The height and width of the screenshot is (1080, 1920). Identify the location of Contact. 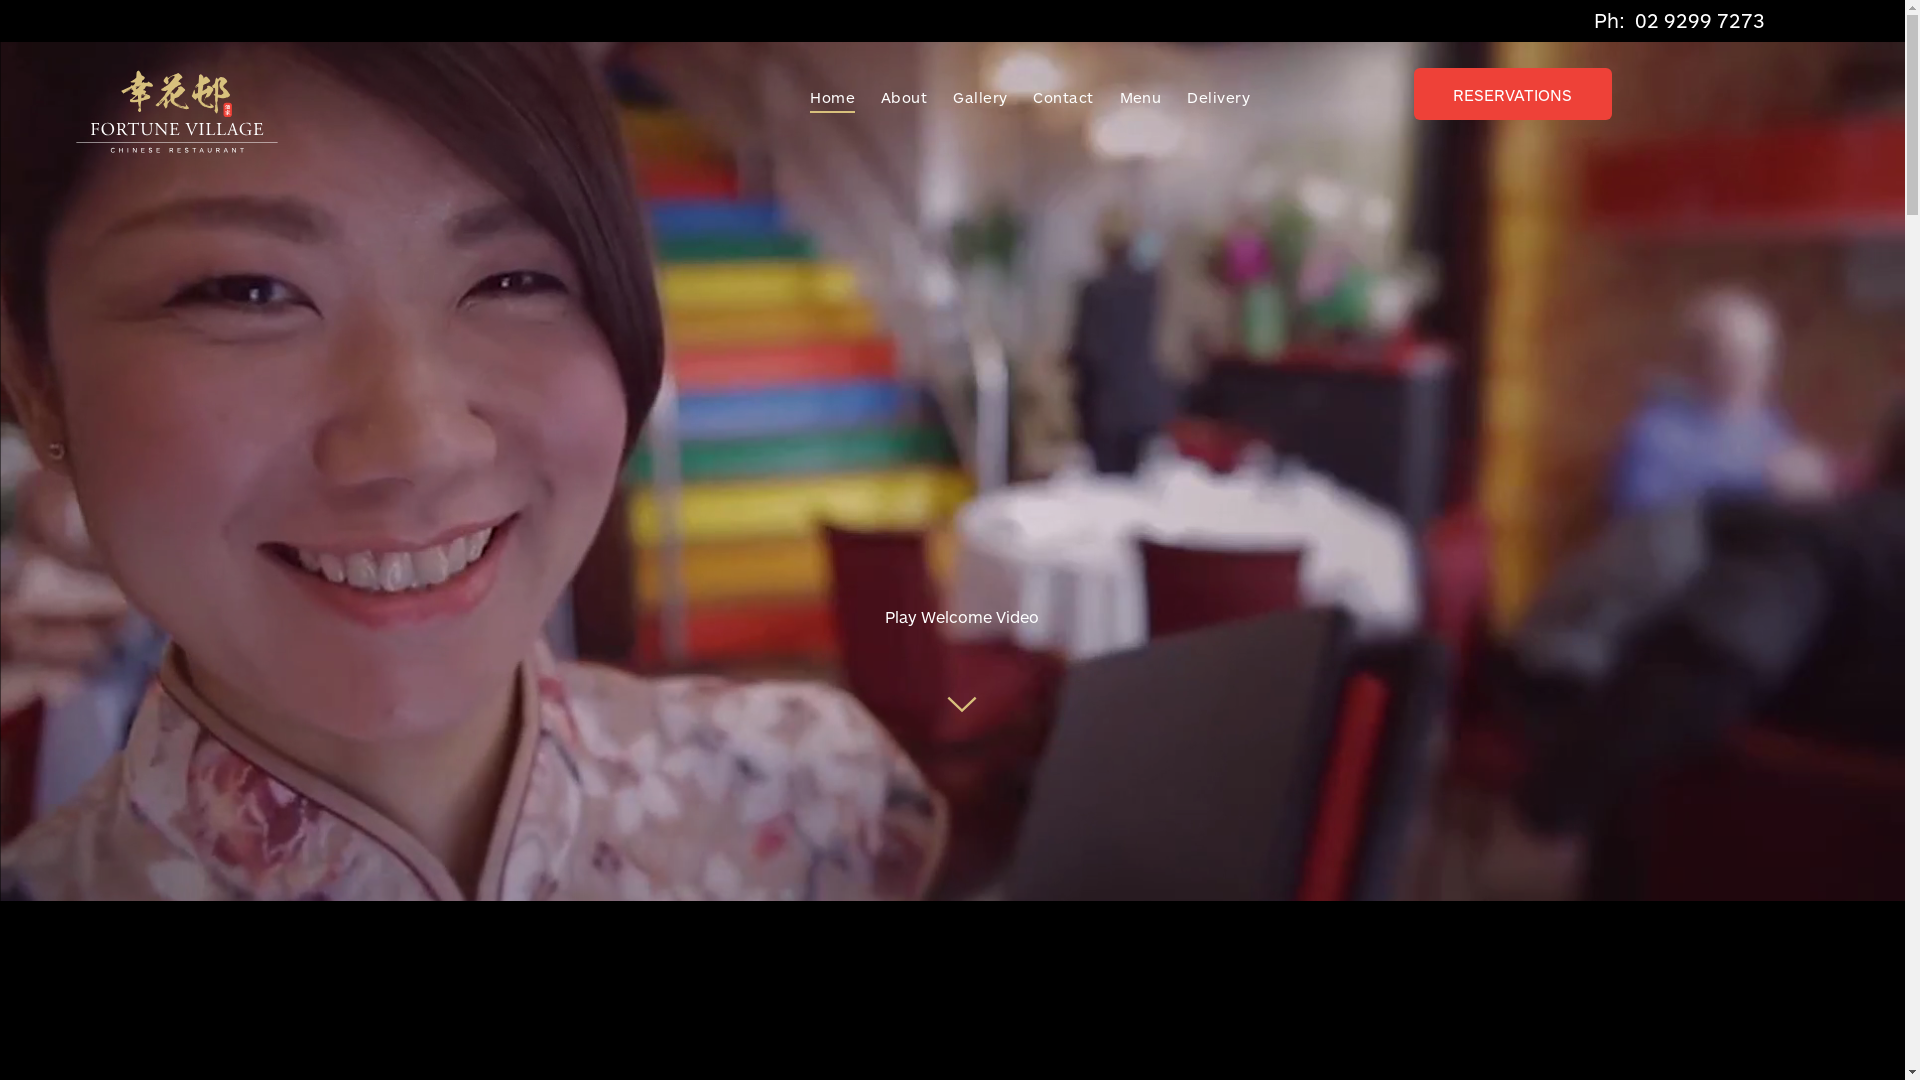
(1055, 98).